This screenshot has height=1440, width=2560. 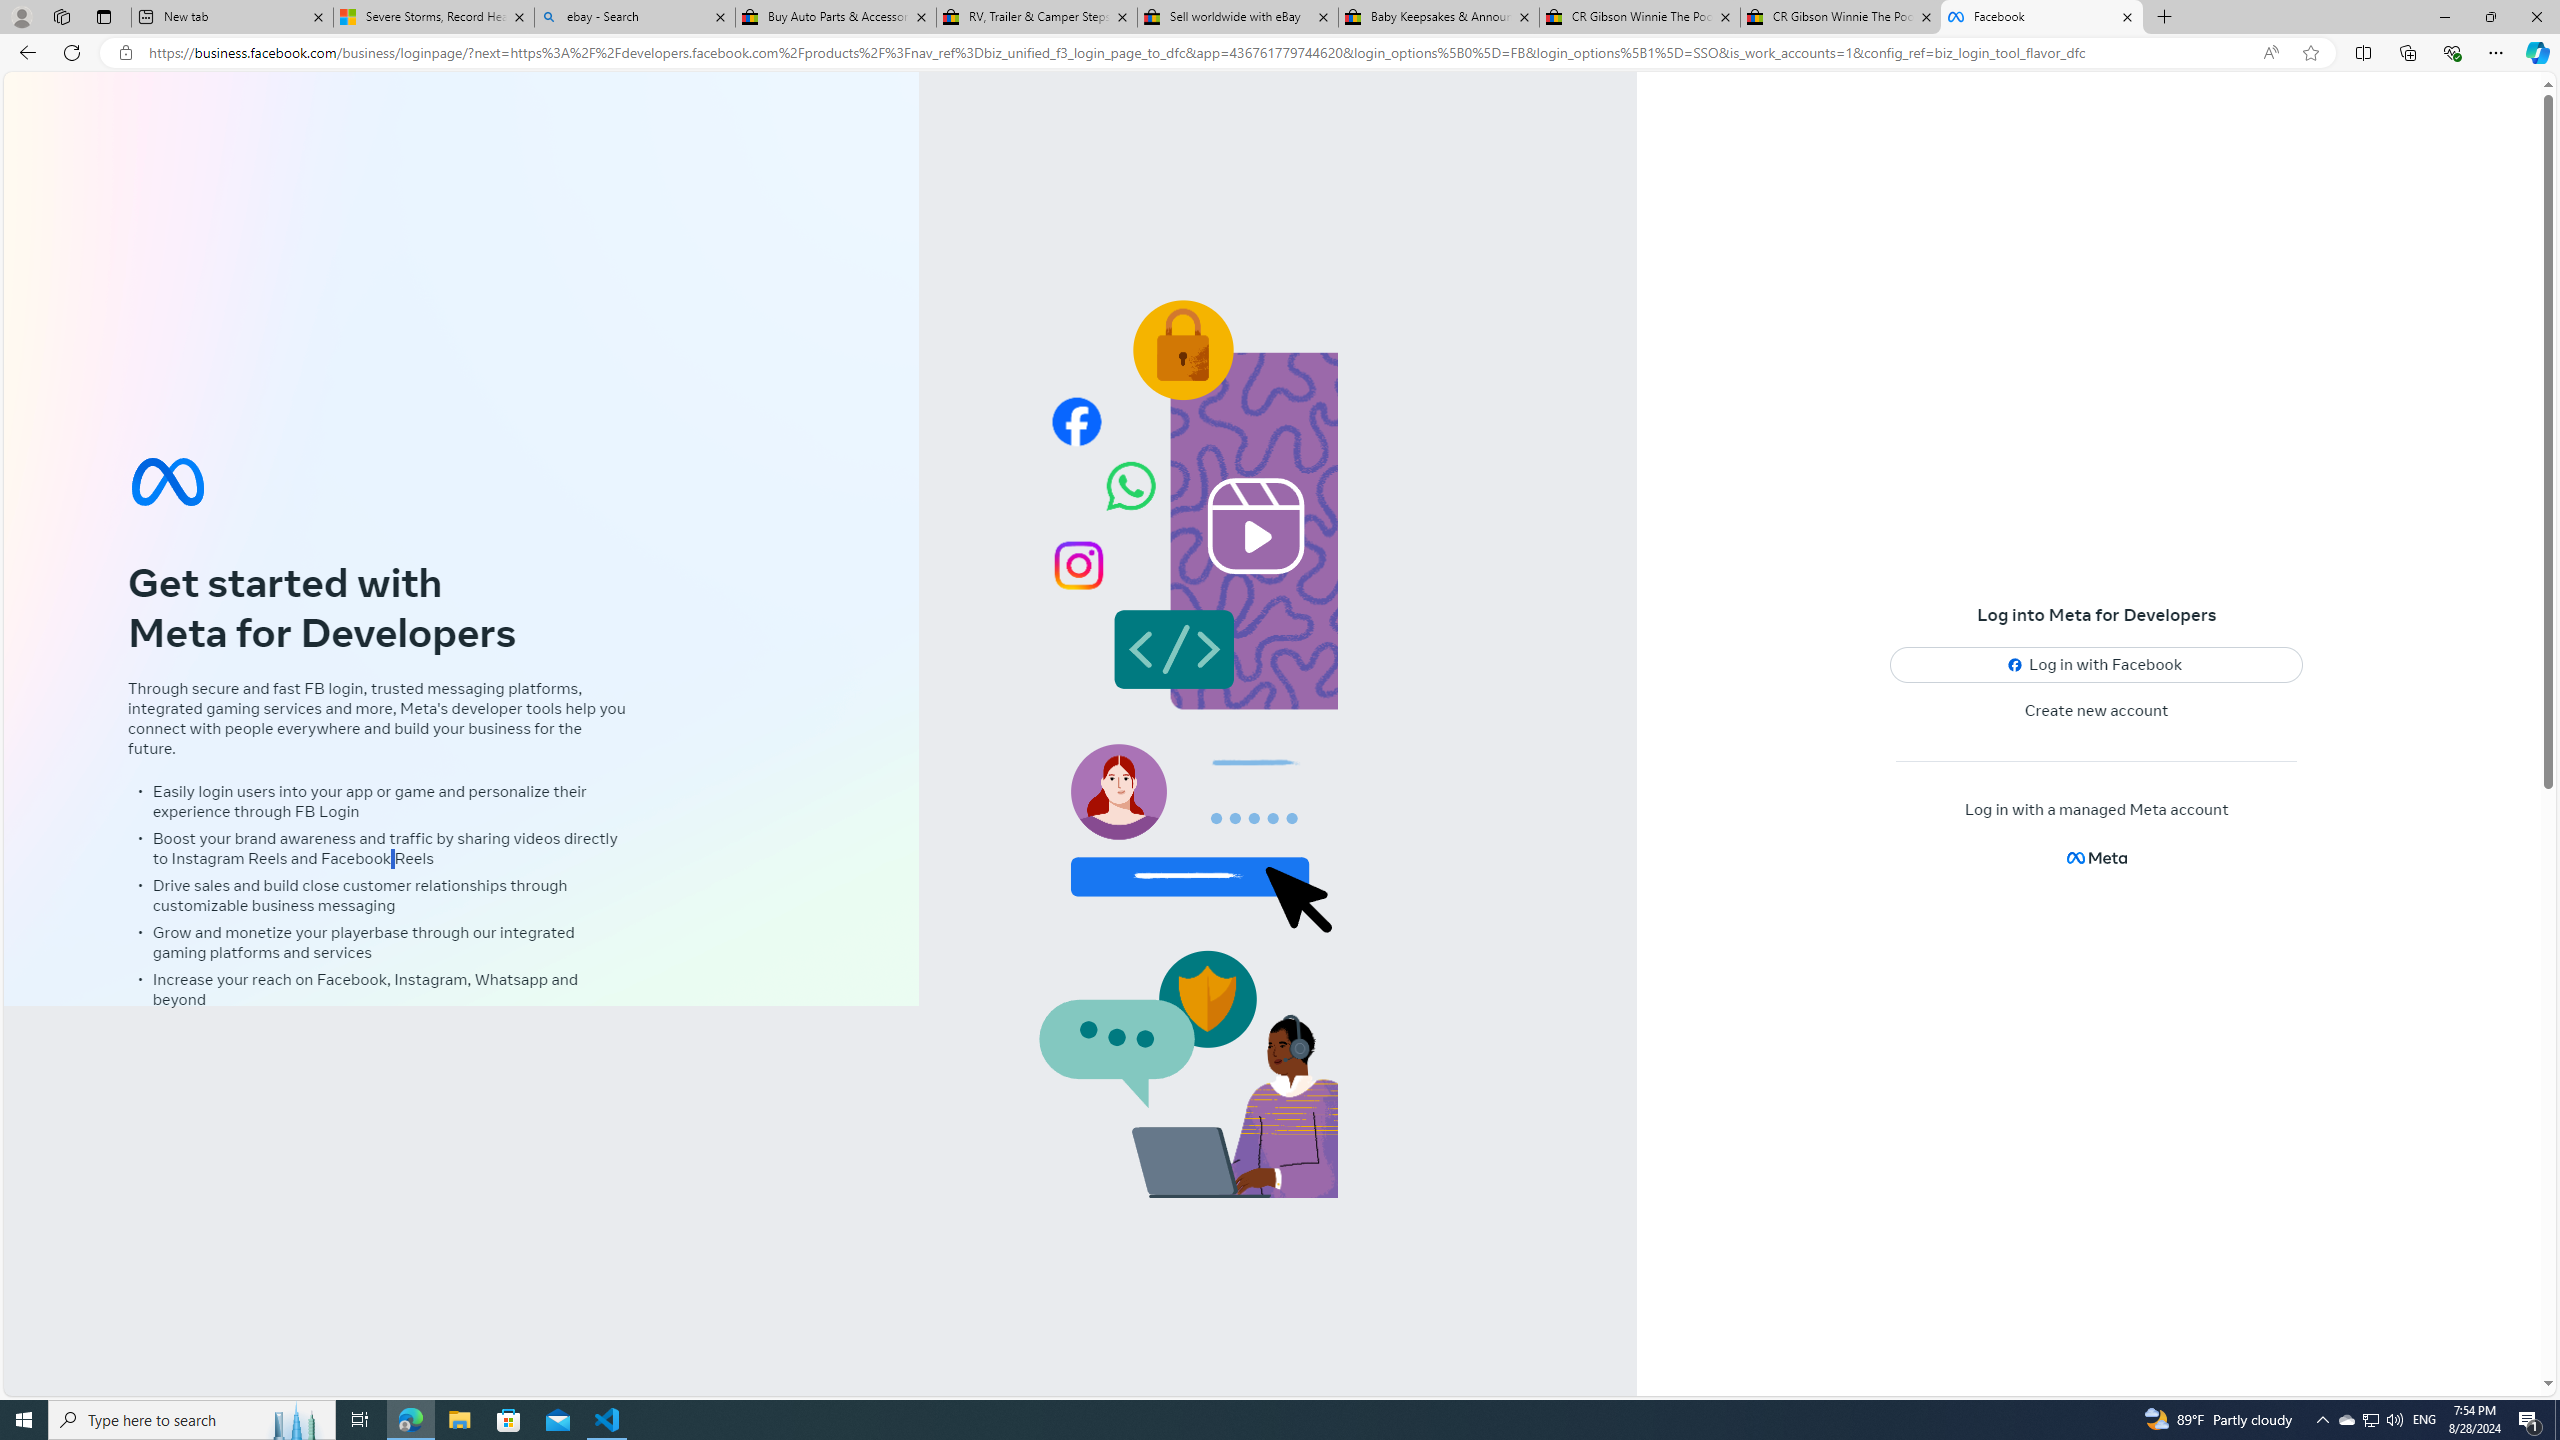 I want to click on Log in with a managed Meta account, so click(x=2096, y=810).